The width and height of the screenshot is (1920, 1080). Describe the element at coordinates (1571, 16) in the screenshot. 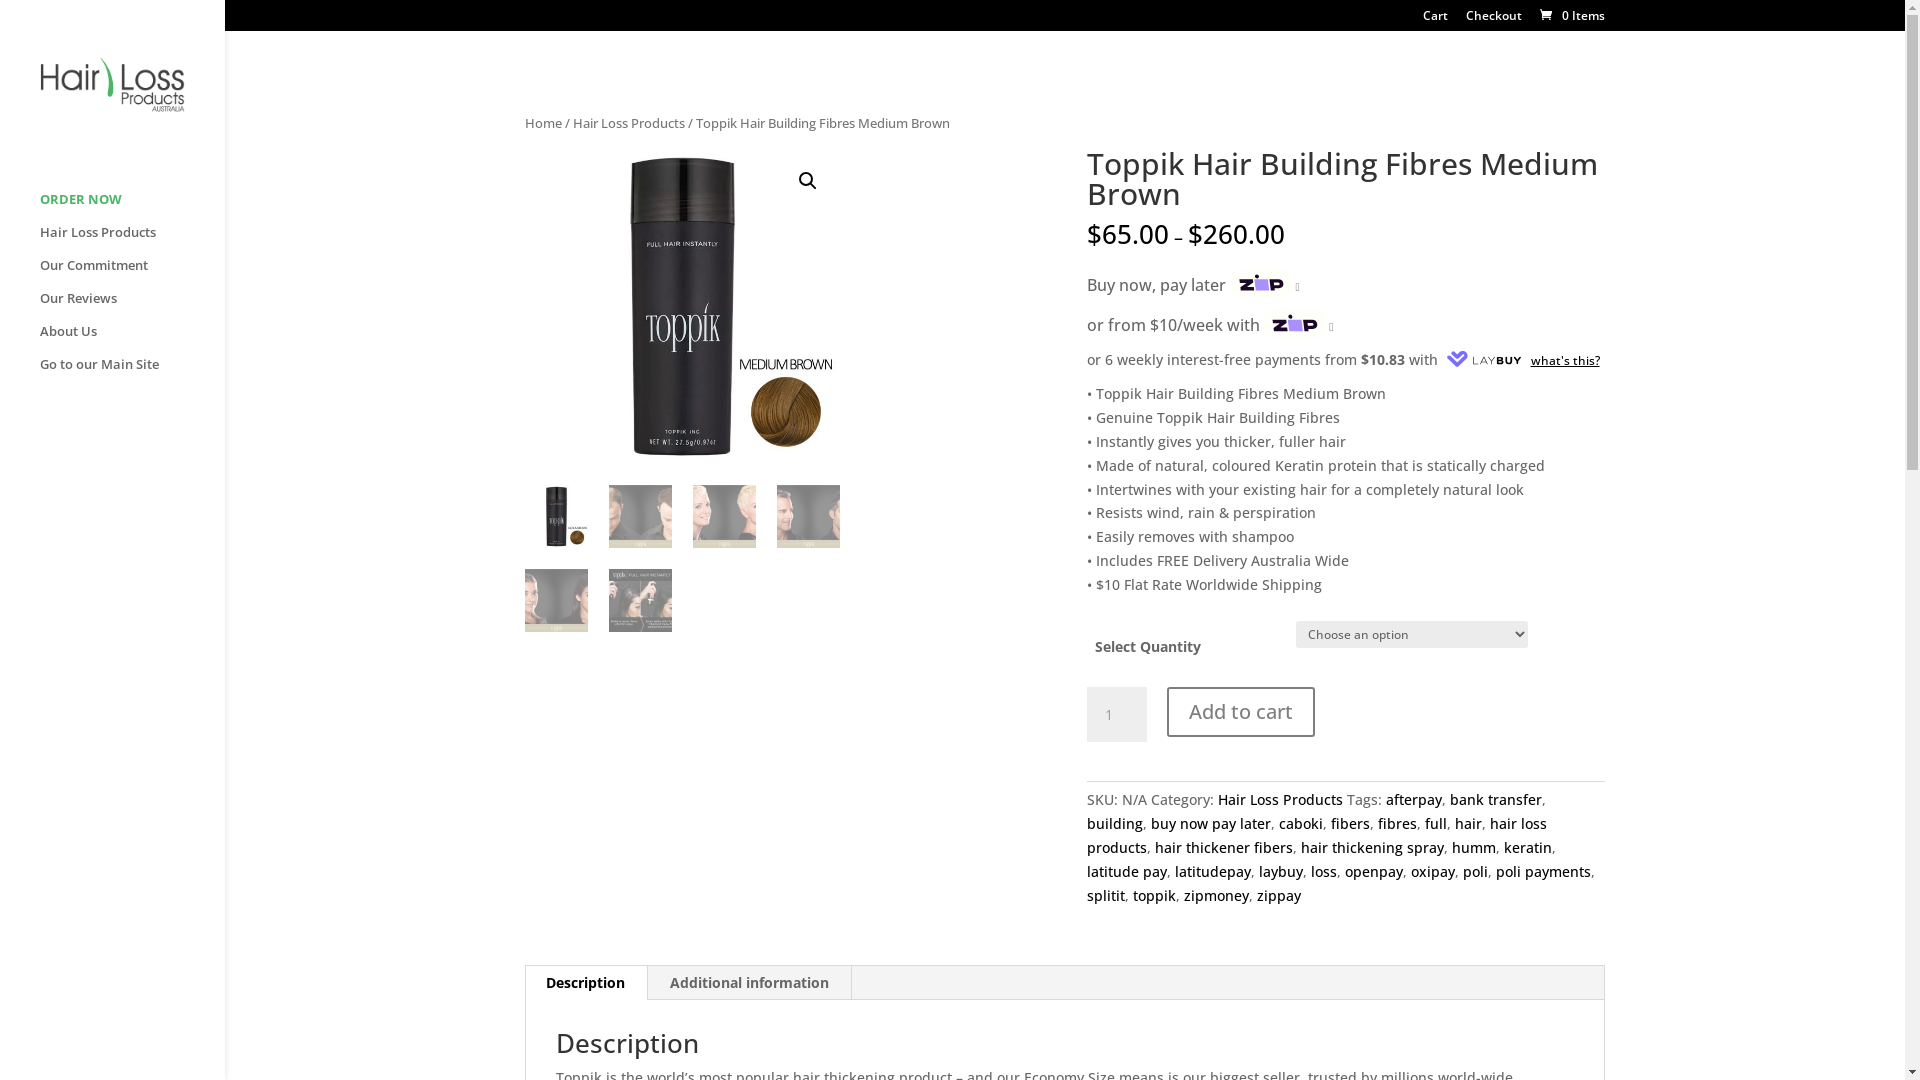

I see `0 Items` at that location.